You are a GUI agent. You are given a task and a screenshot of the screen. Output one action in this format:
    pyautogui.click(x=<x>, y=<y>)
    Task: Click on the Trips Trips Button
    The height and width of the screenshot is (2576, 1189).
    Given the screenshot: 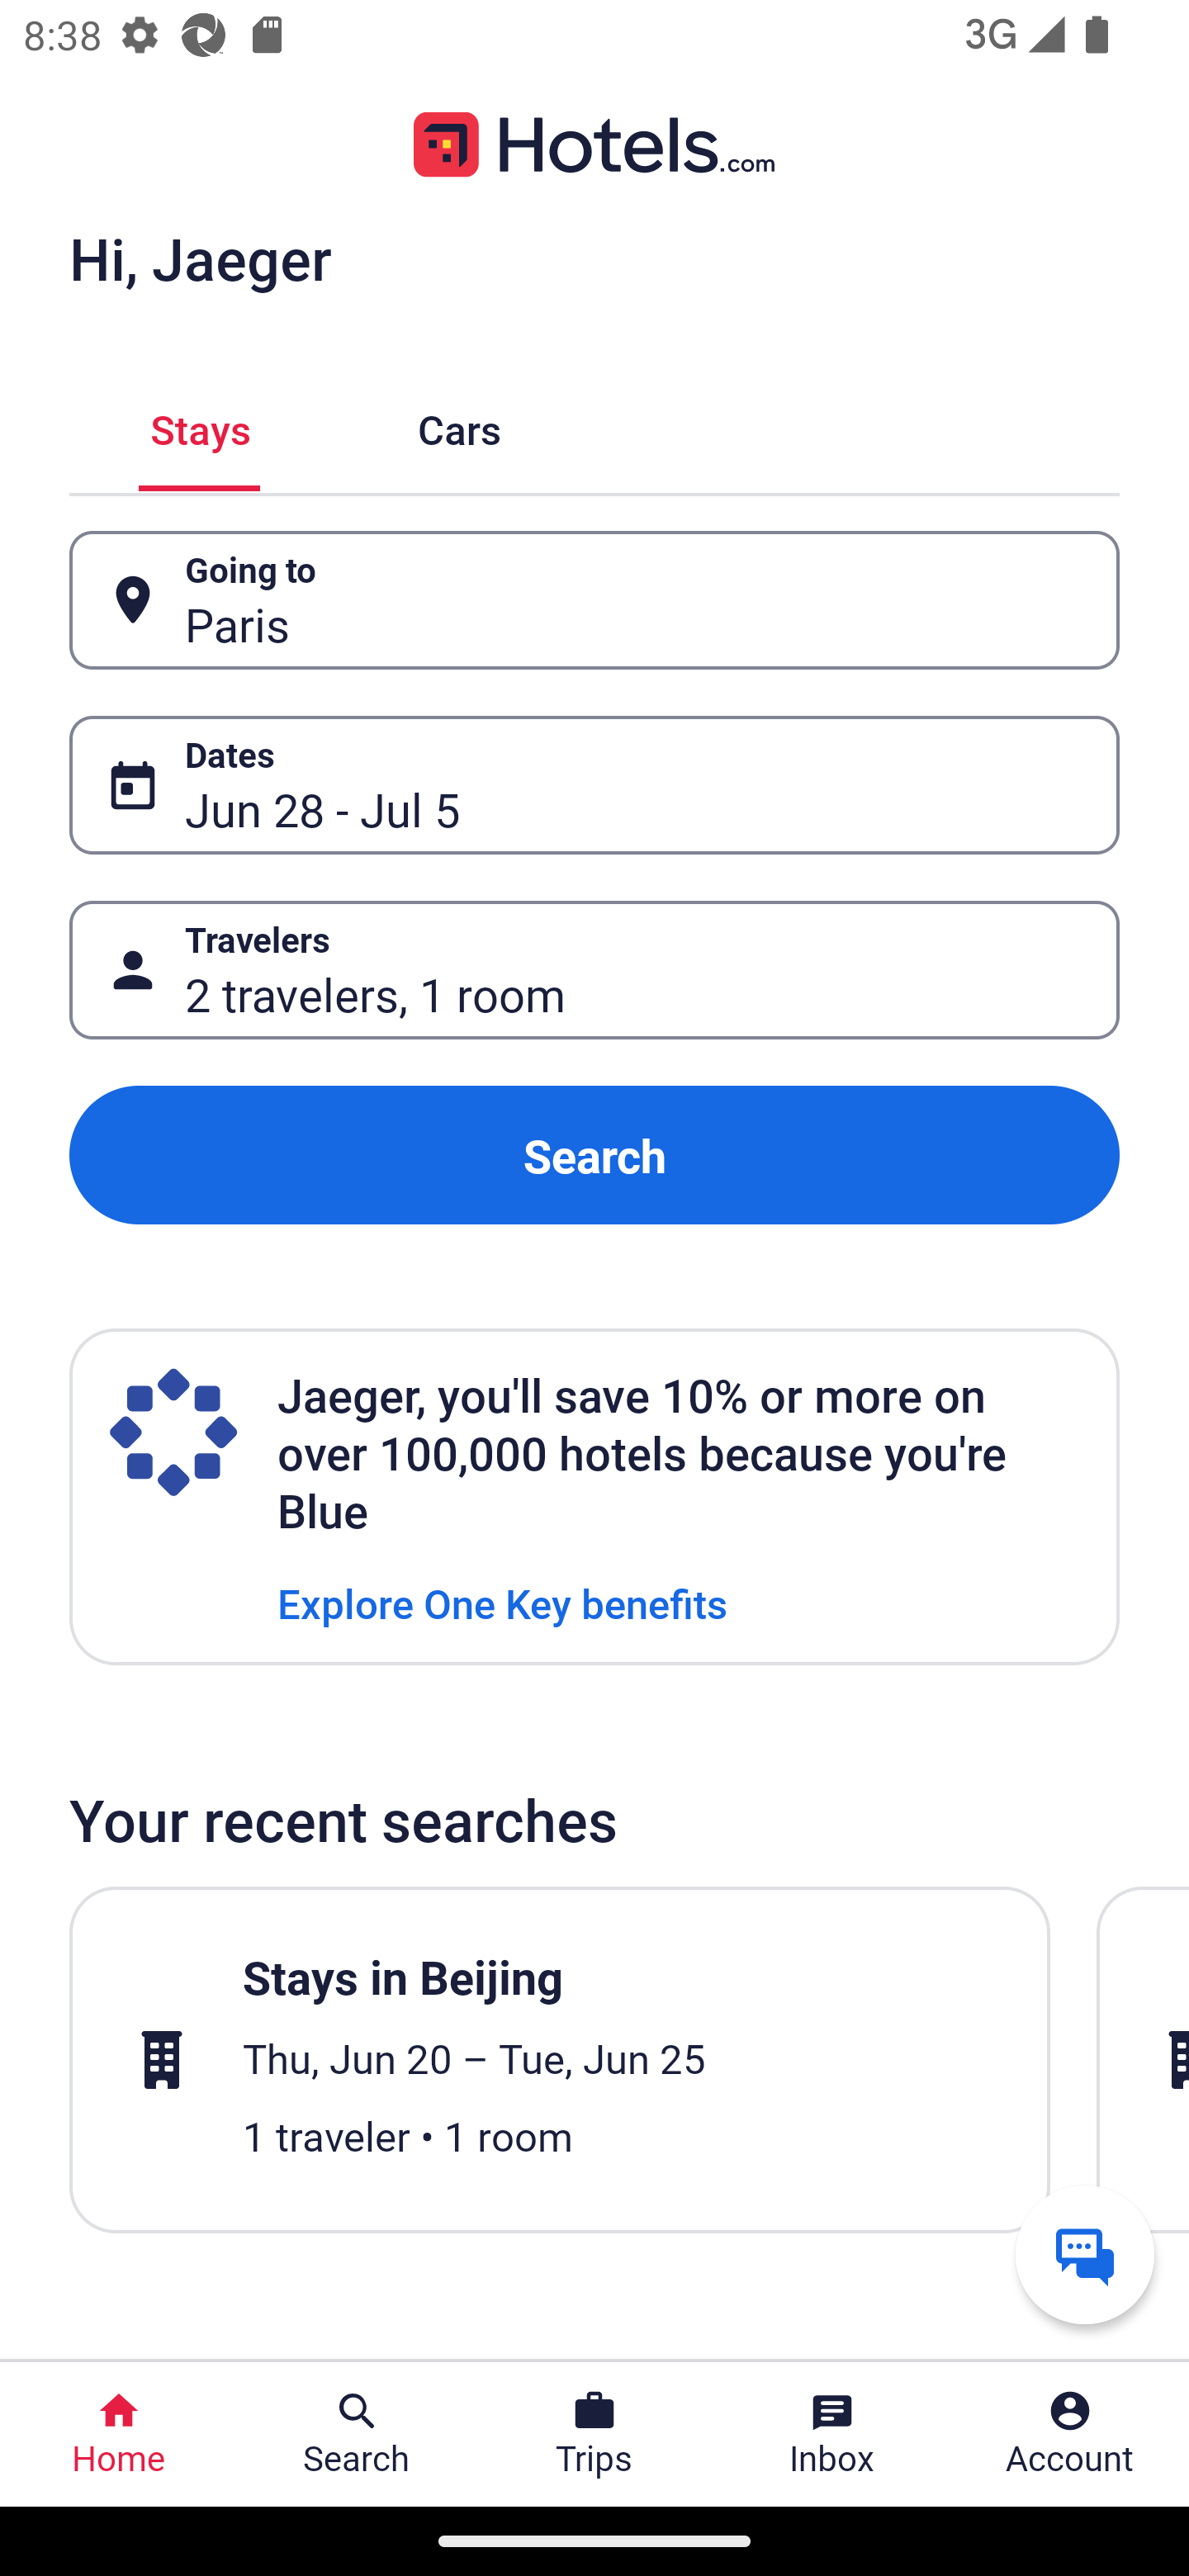 What is the action you would take?
    pyautogui.click(x=594, y=2434)
    